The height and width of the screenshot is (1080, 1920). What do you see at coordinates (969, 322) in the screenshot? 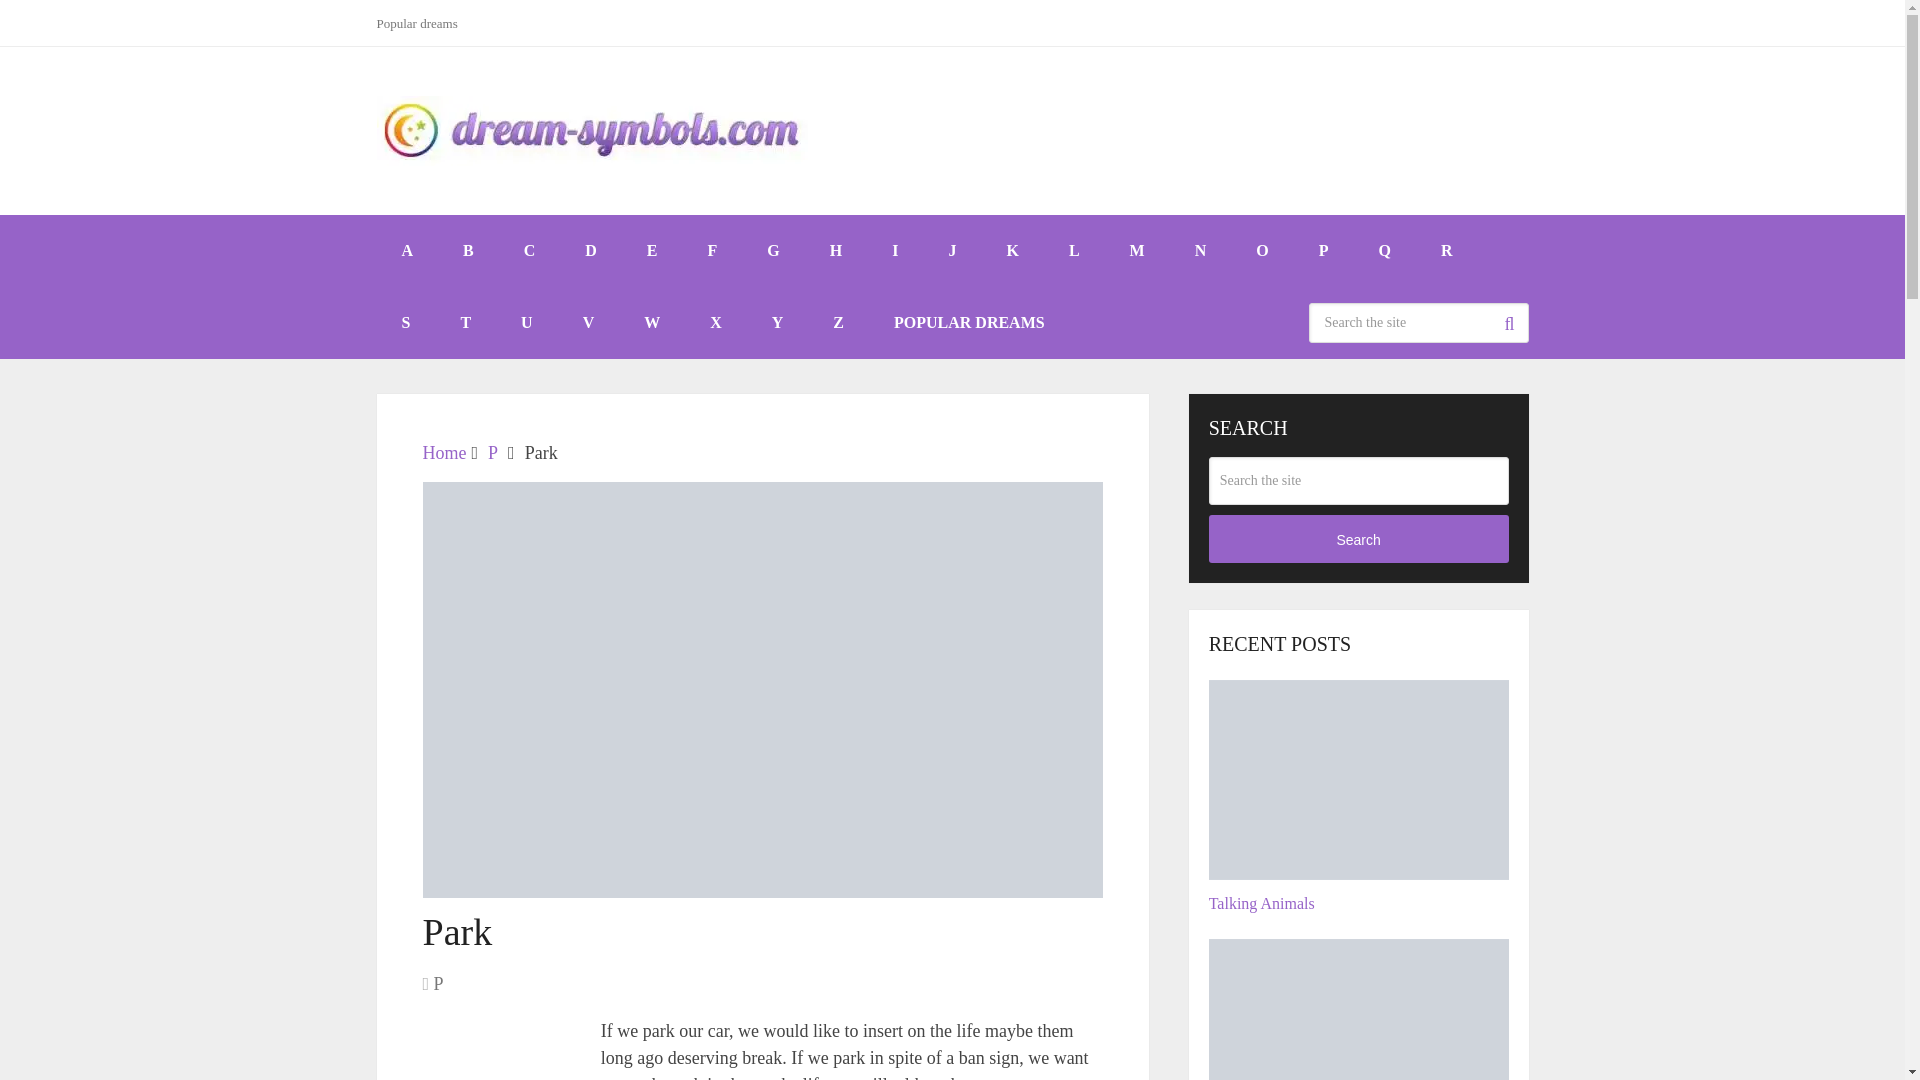
I see `POPULAR DREAMS` at bounding box center [969, 322].